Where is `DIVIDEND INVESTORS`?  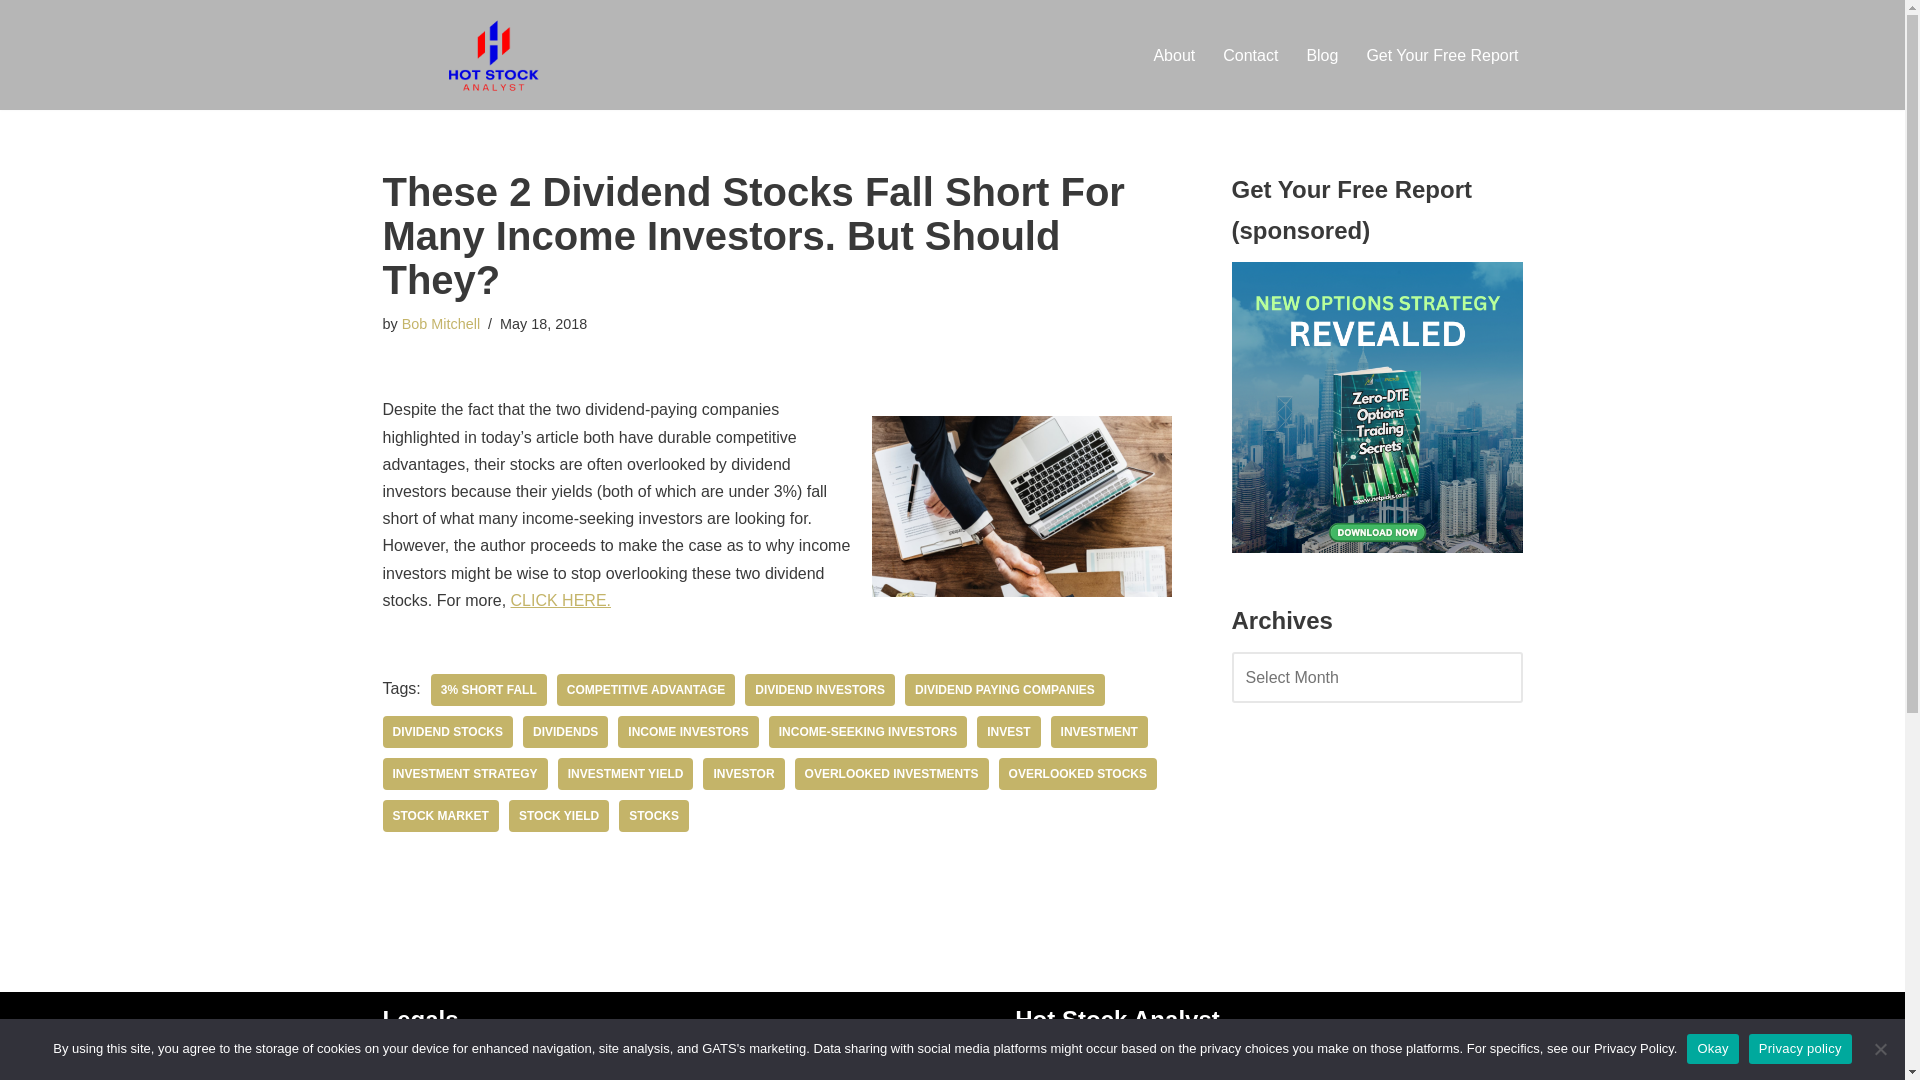
DIVIDEND INVESTORS is located at coordinates (819, 690).